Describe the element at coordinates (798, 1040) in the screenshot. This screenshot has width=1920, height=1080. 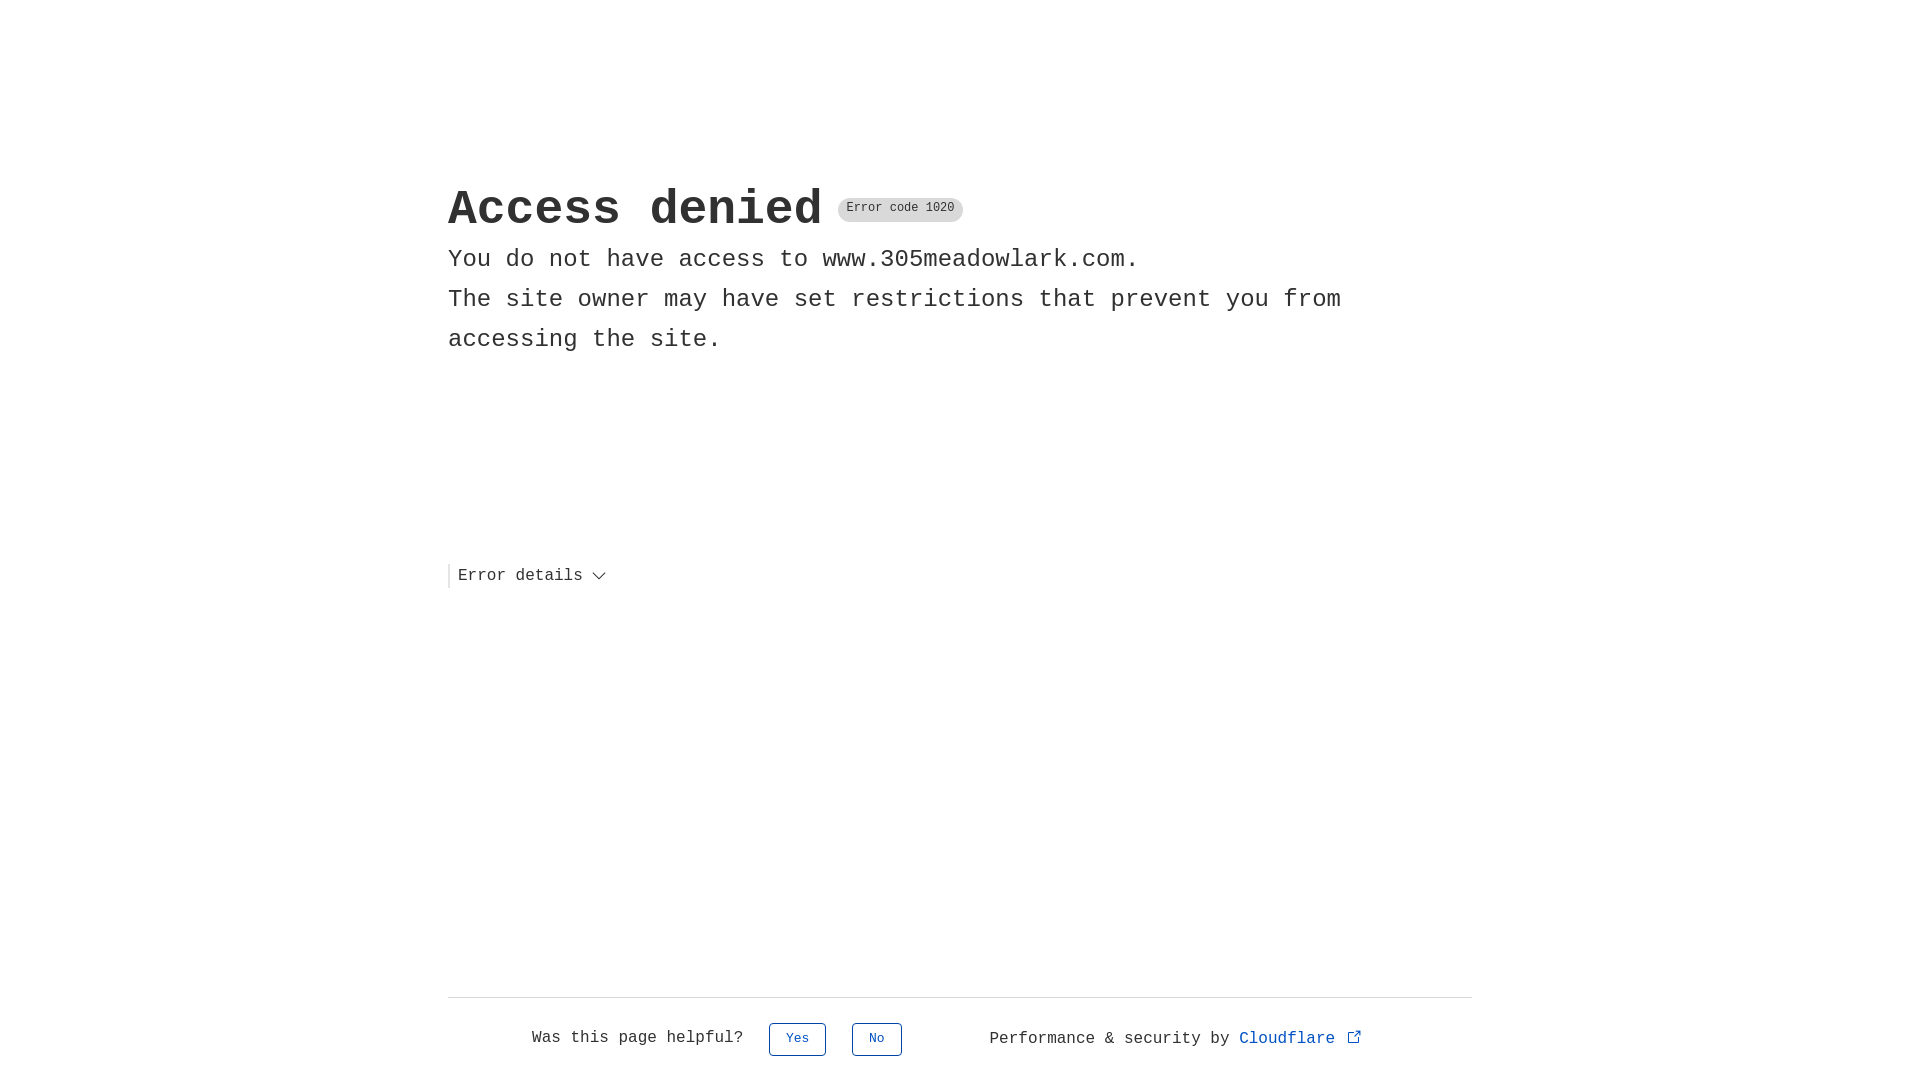
I see `Yes` at that location.